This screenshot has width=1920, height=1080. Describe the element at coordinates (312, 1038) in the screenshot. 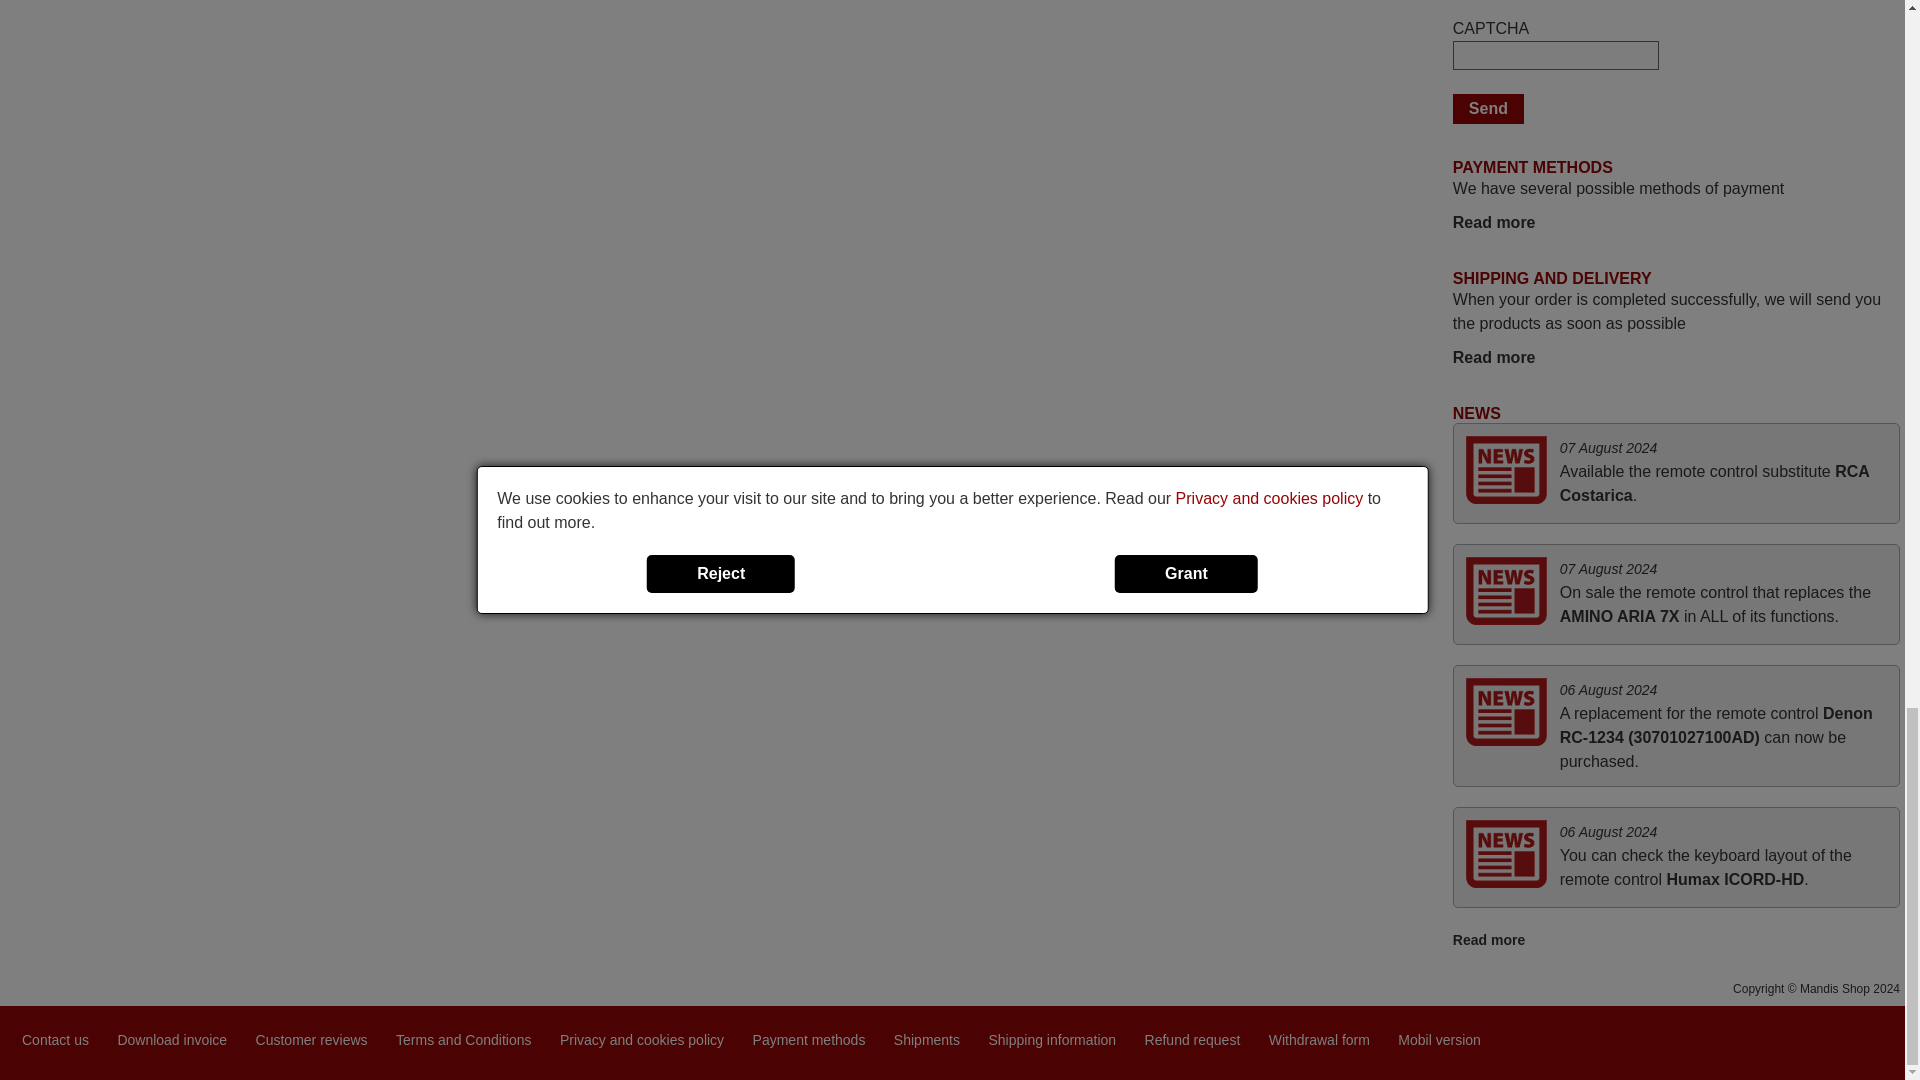

I see `Customer reviews` at that location.